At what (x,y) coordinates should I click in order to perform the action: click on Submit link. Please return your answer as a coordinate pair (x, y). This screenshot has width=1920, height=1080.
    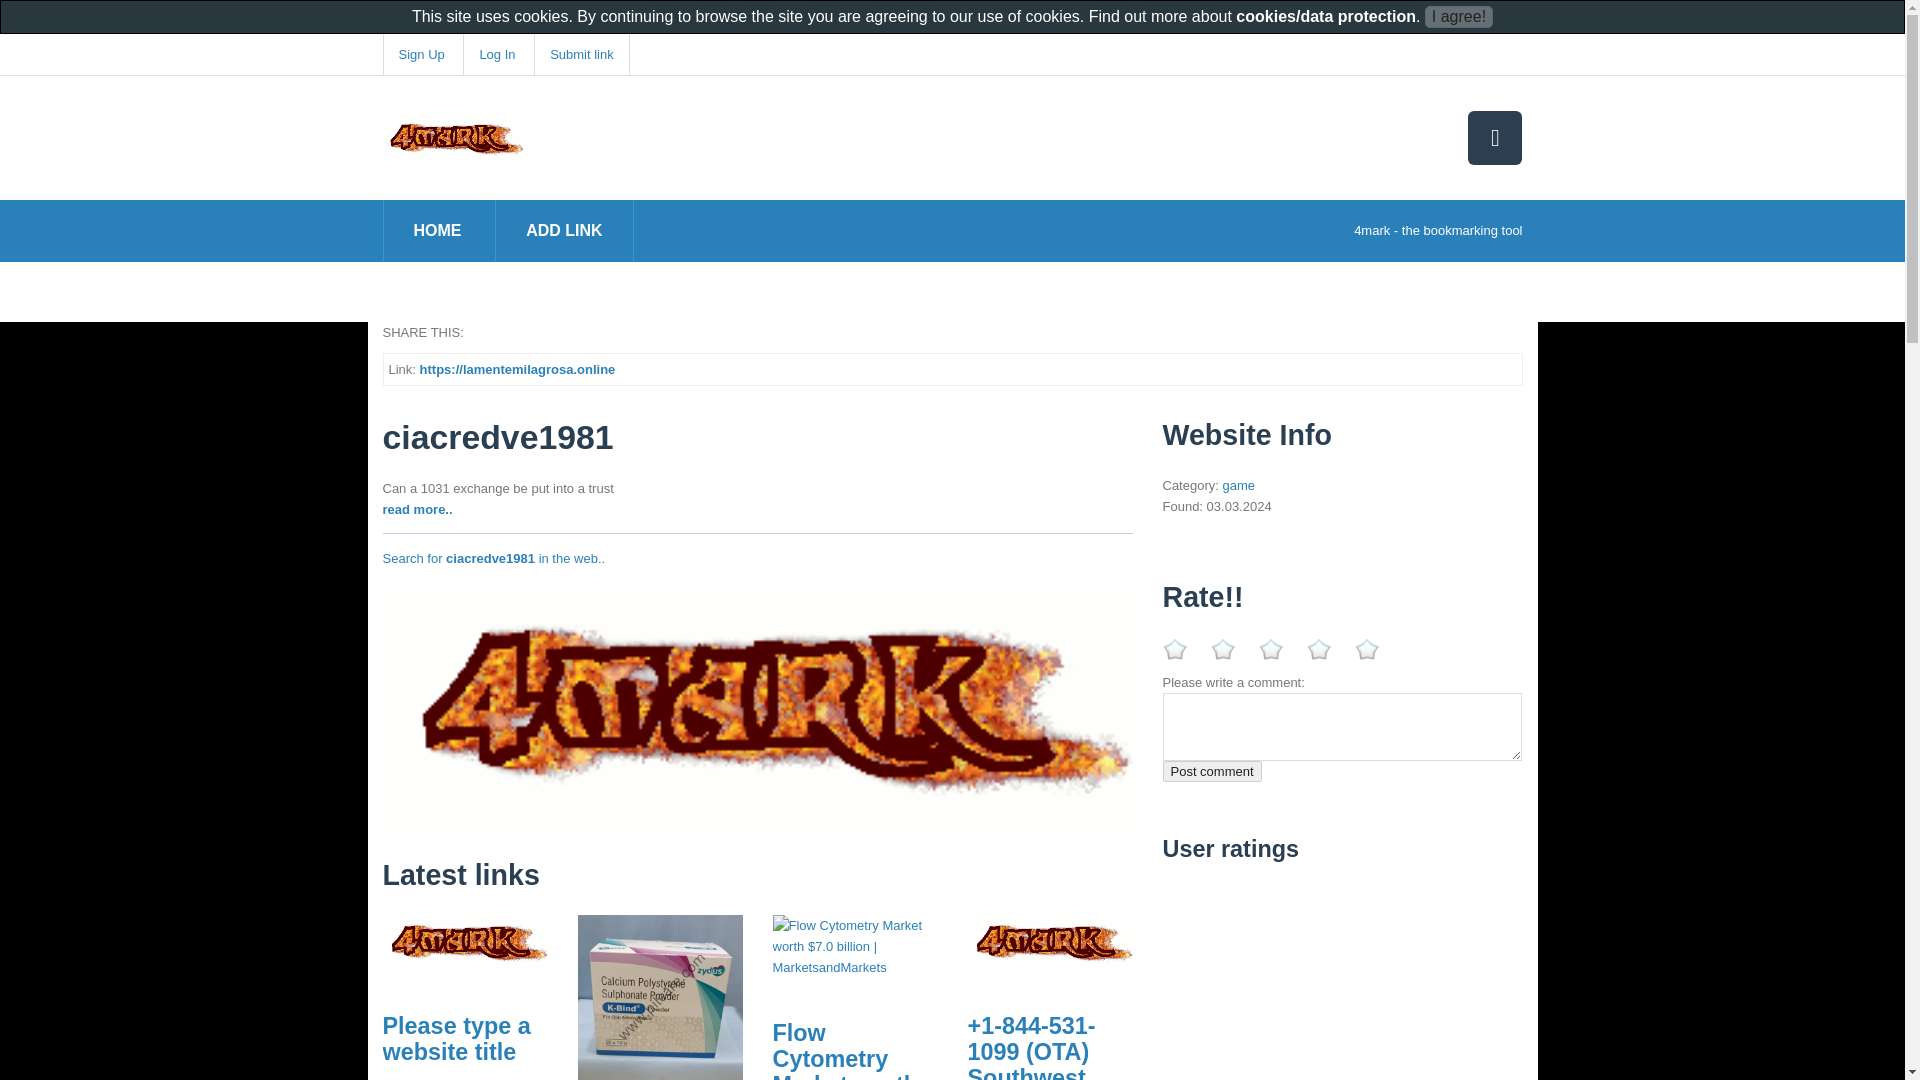
    Looking at the image, I should click on (581, 54).